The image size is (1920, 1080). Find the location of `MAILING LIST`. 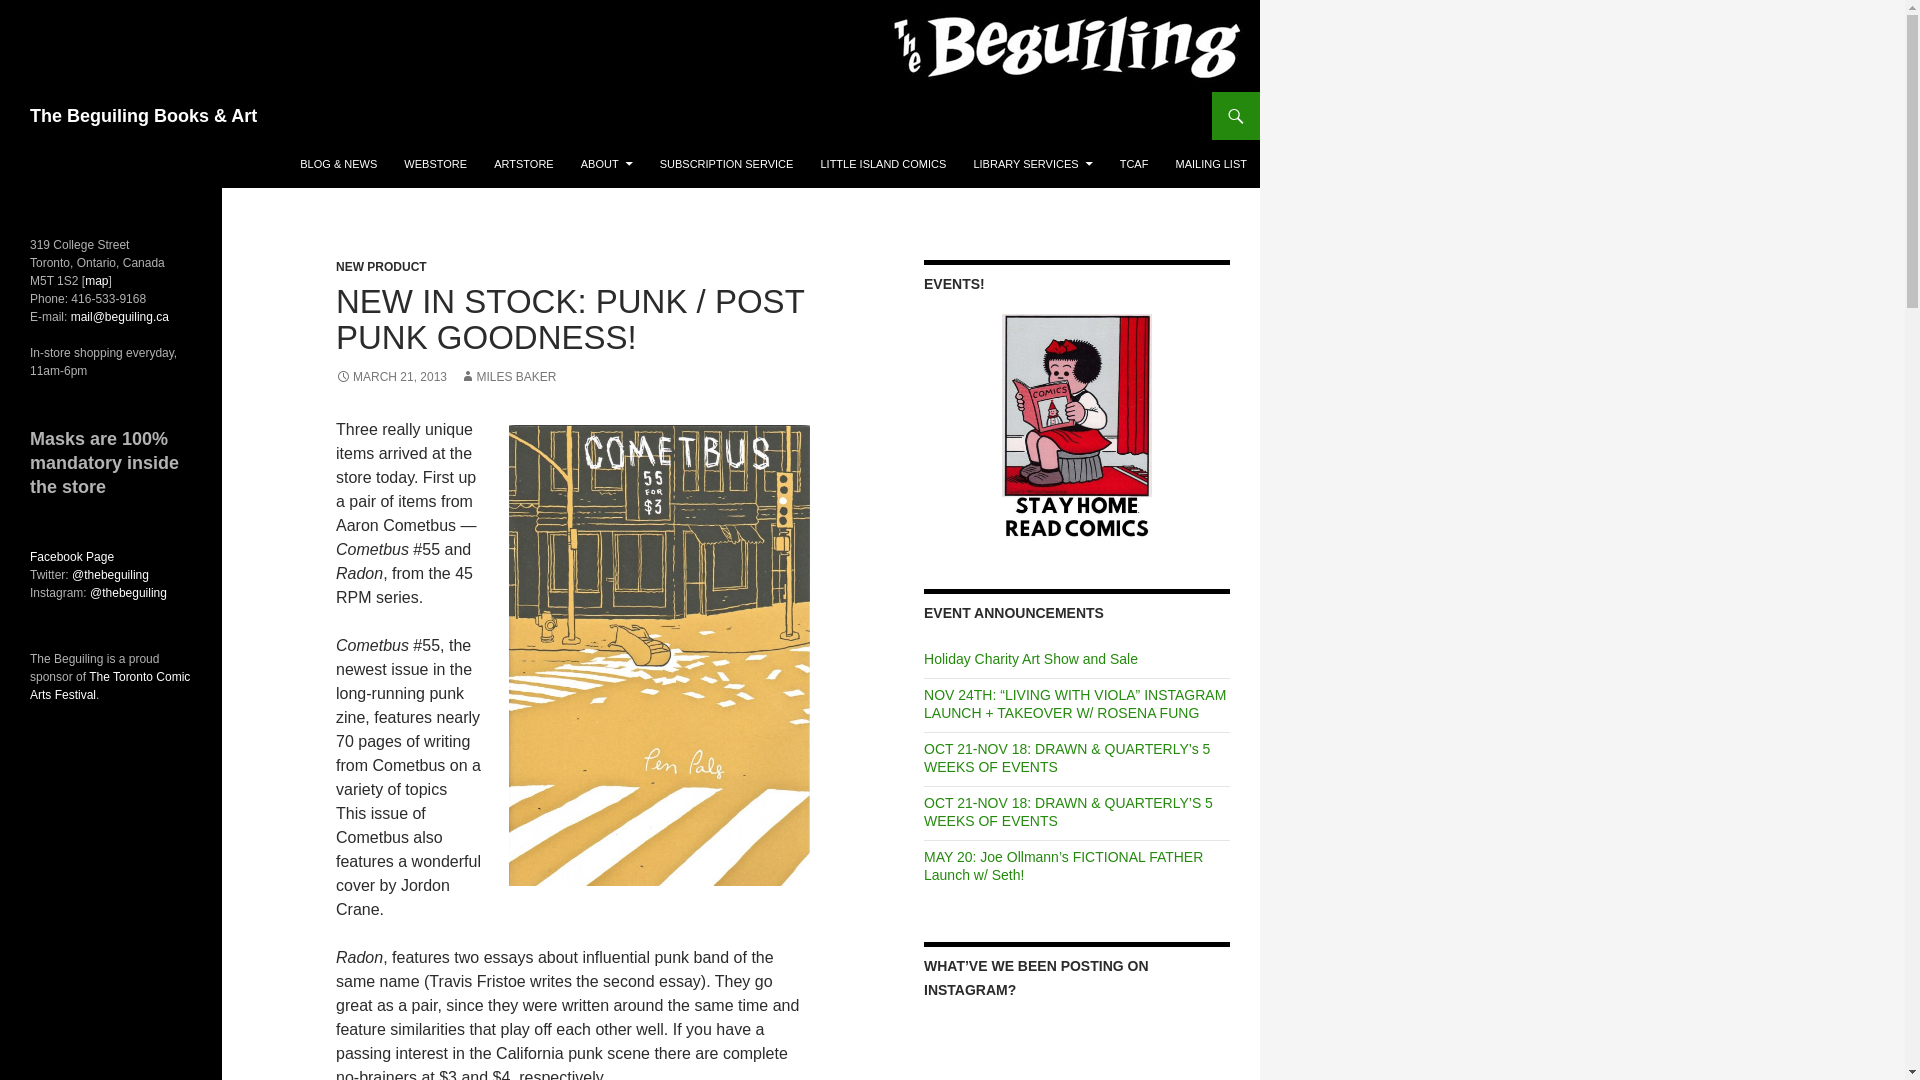

MAILING LIST is located at coordinates (1211, 164).